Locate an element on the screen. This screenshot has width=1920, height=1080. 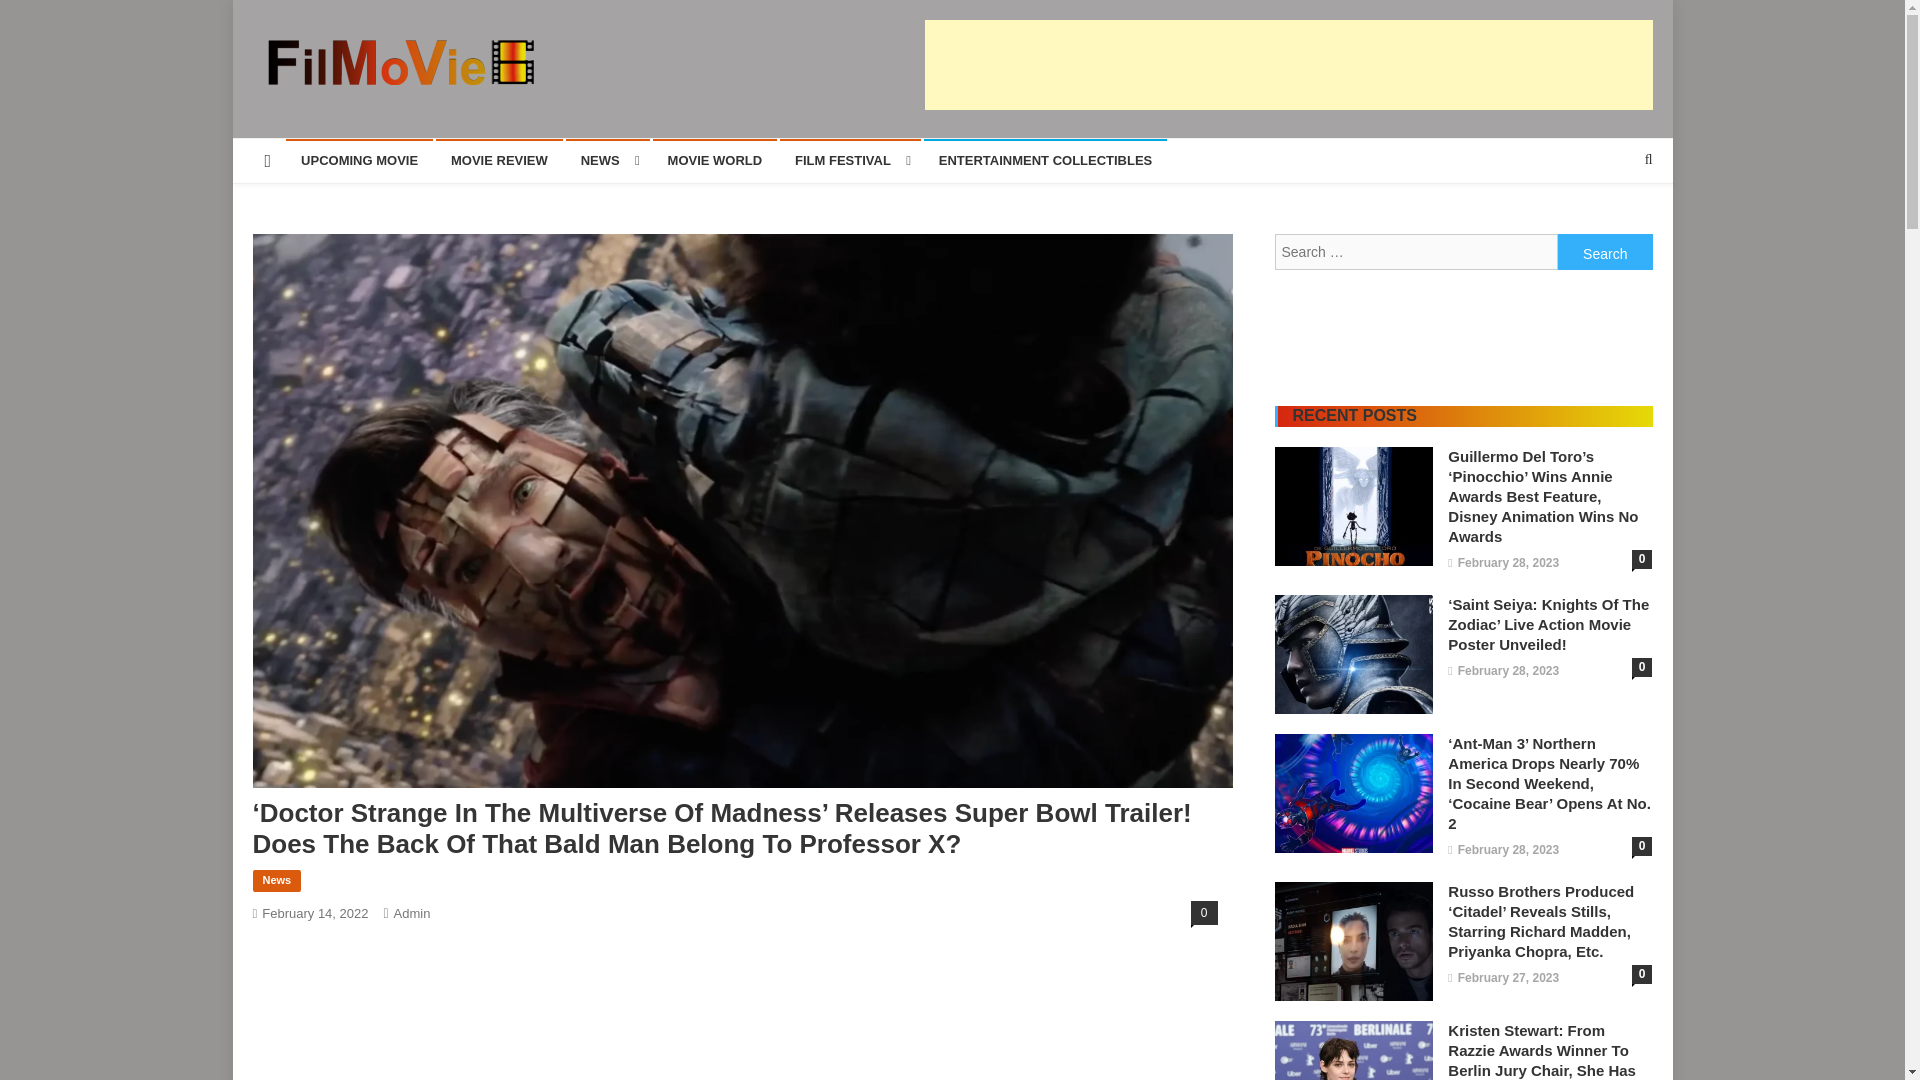
Search is located at coordinates (1610, 226).